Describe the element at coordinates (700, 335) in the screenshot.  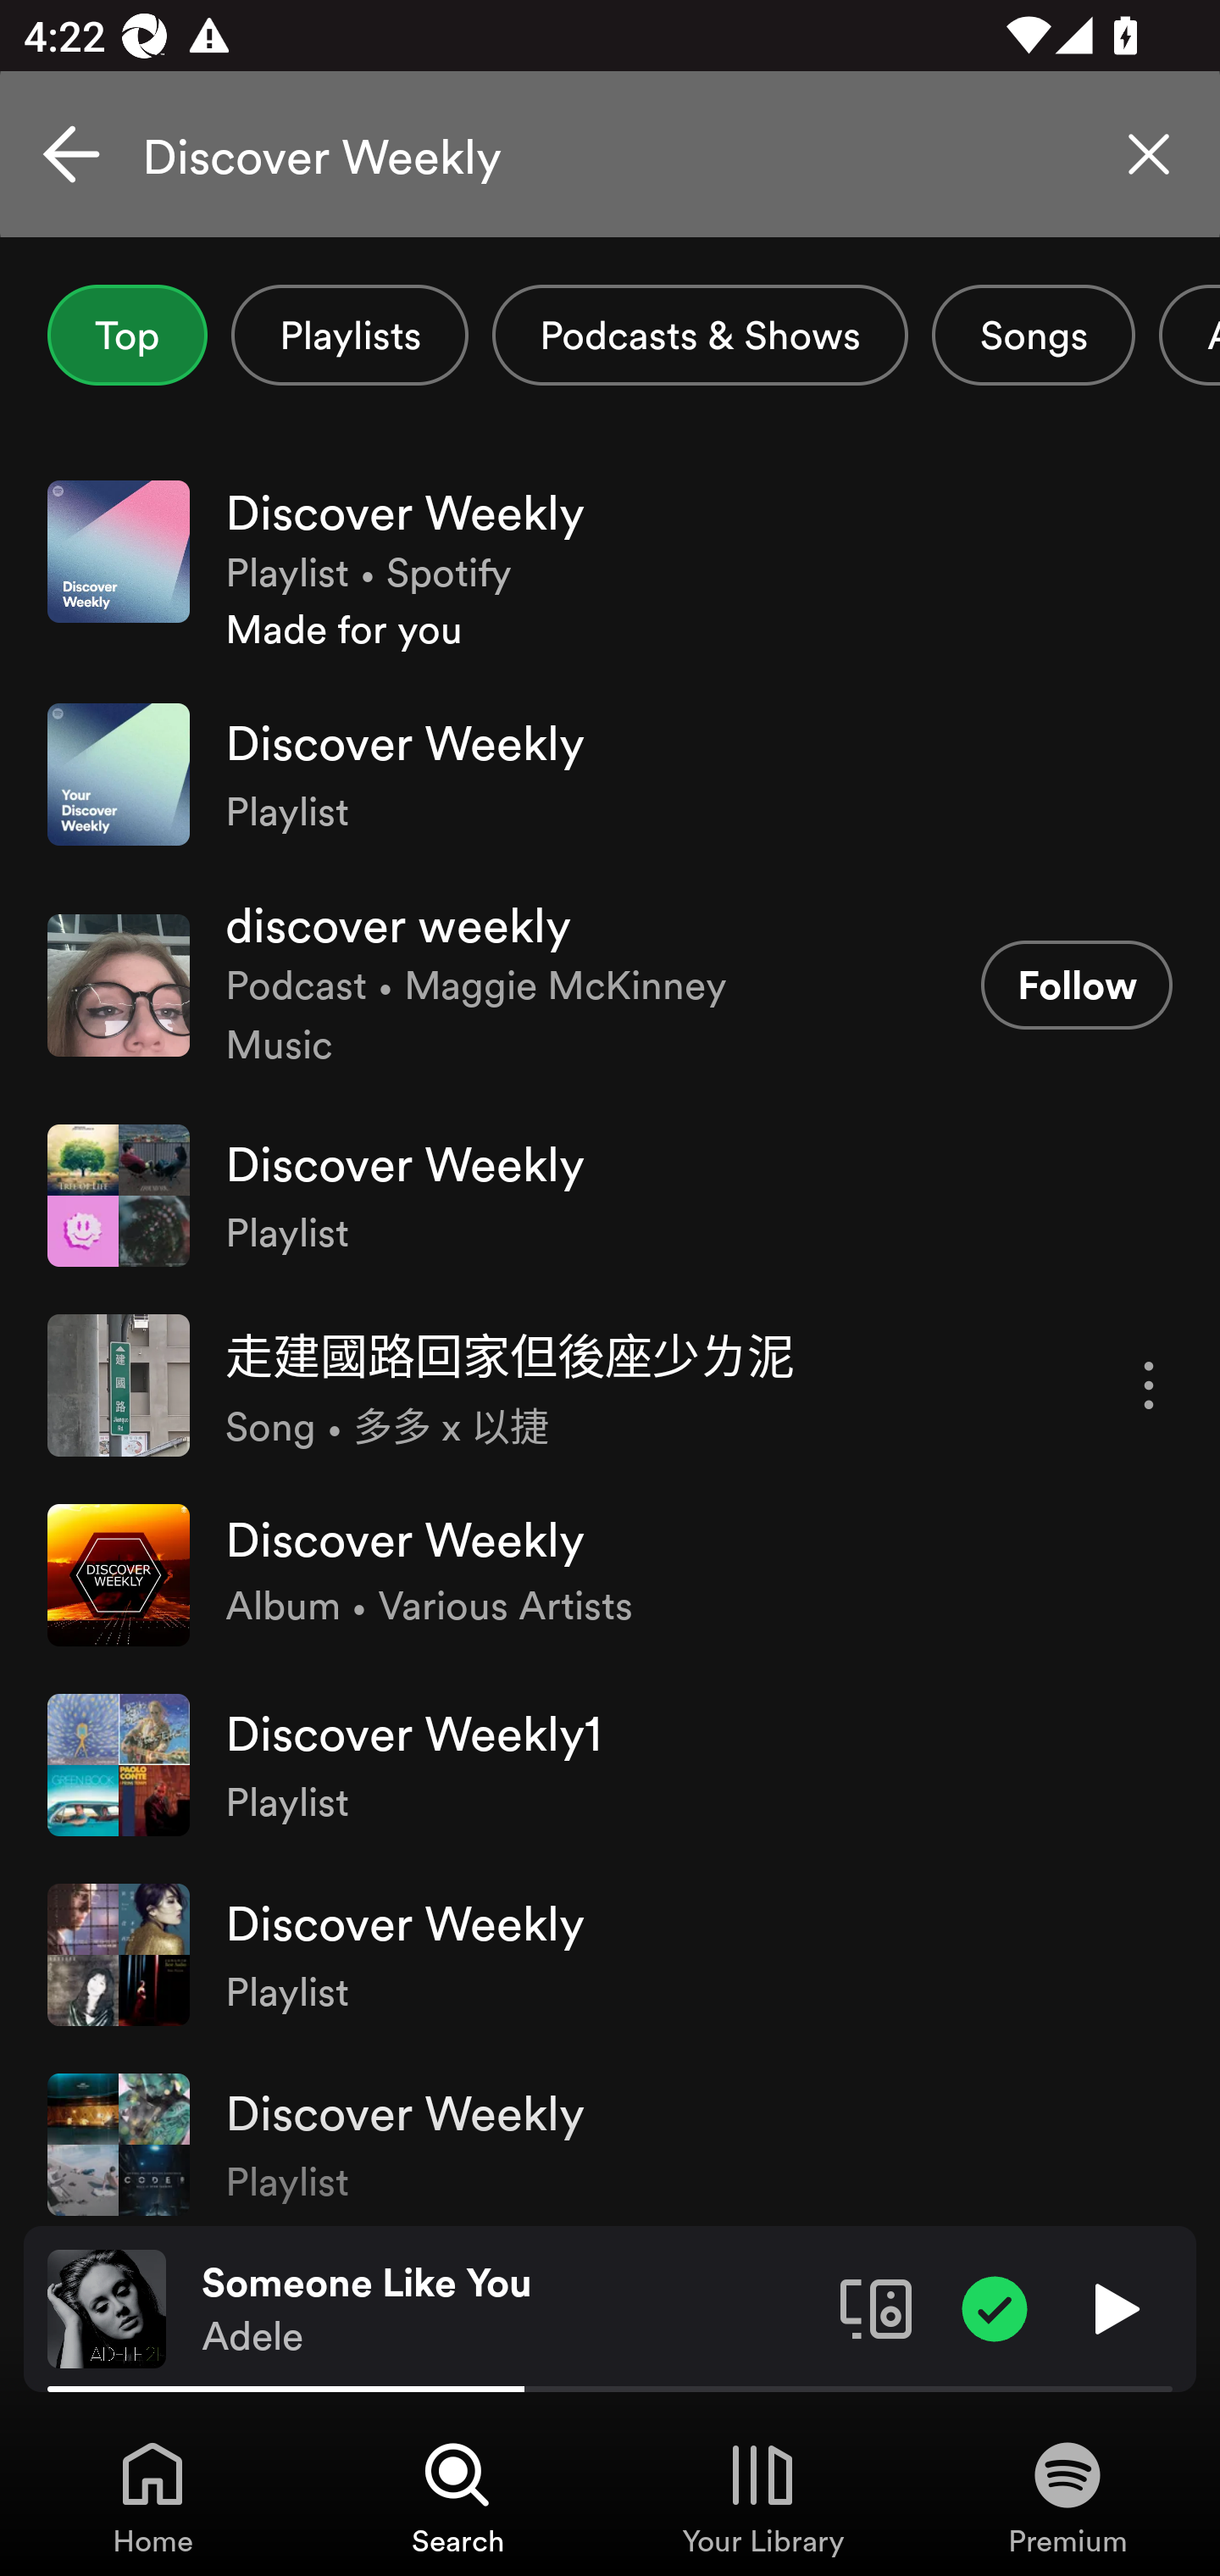
I see `Podcasts & Shows` at that location.